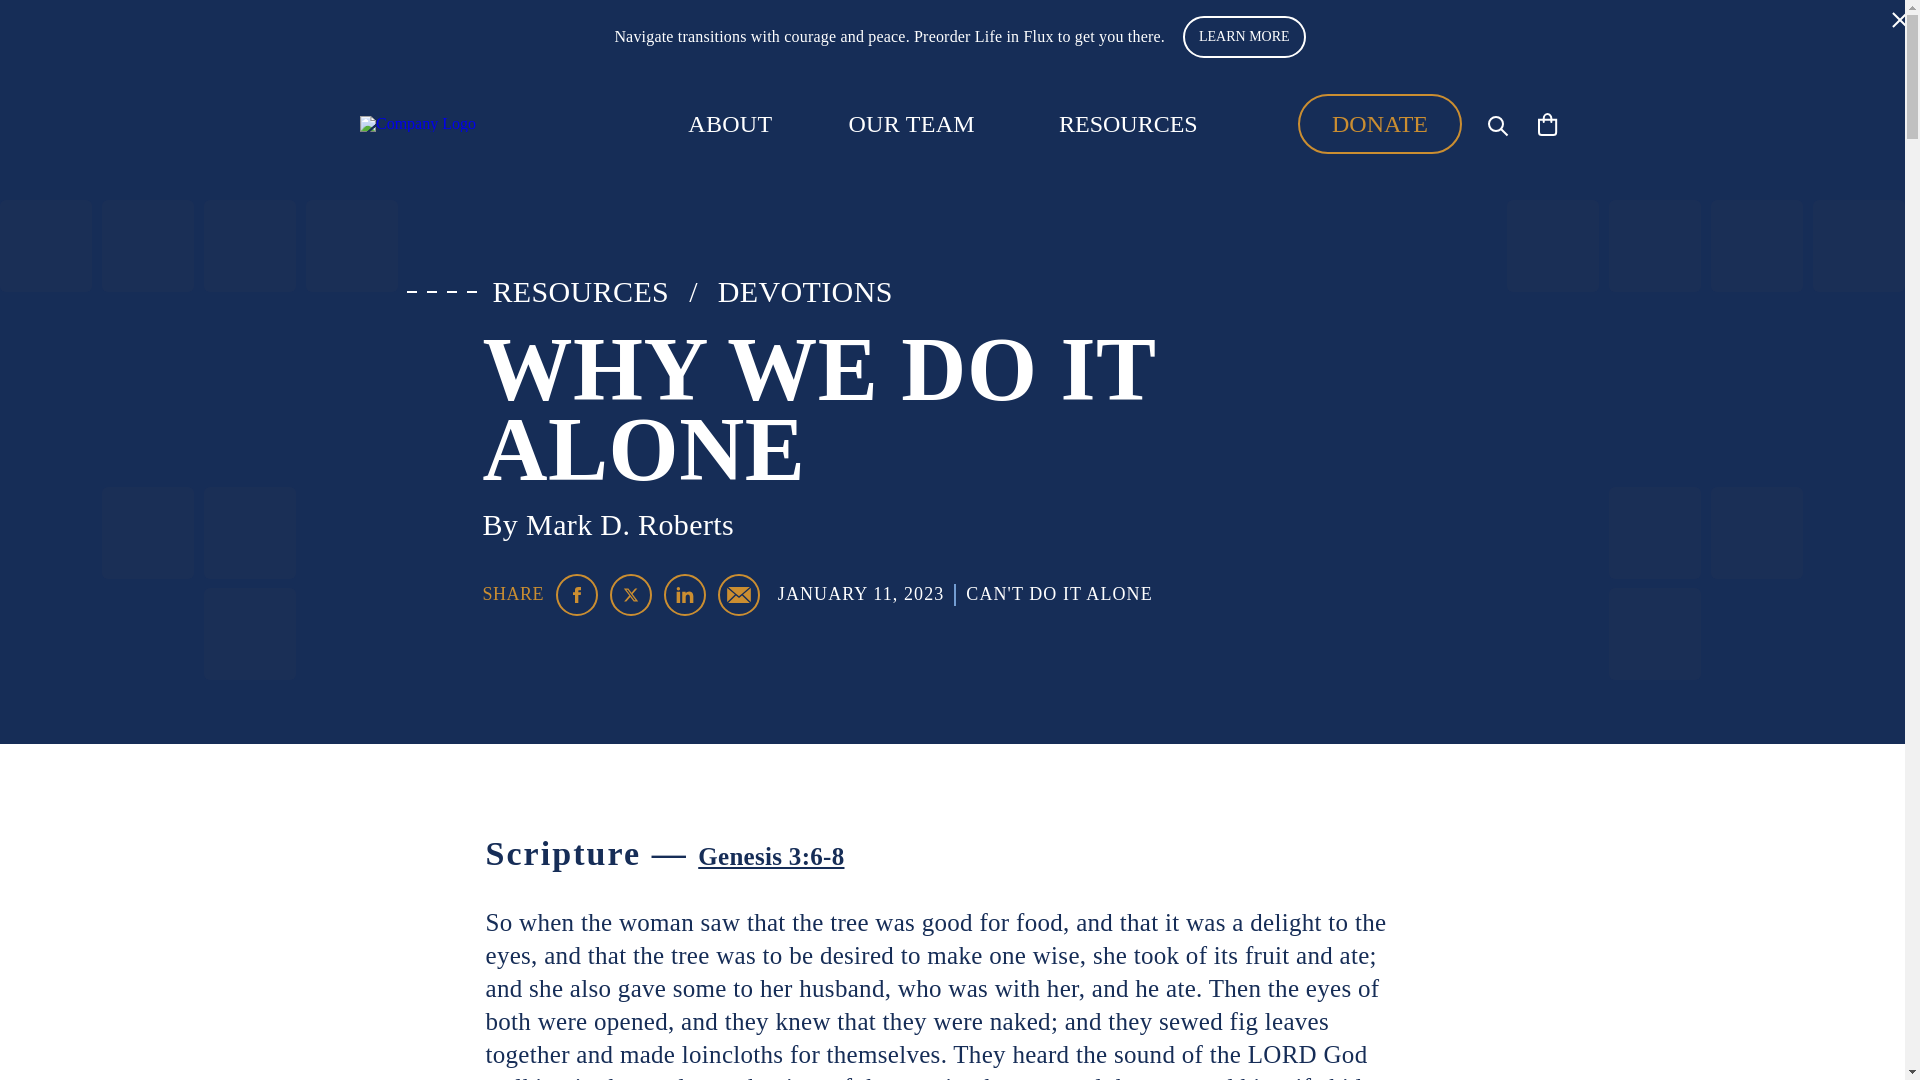  What do you see at coordinates (729, 124) in the screenshot?
I see `ABOUT` at bounding box center [729, 124].